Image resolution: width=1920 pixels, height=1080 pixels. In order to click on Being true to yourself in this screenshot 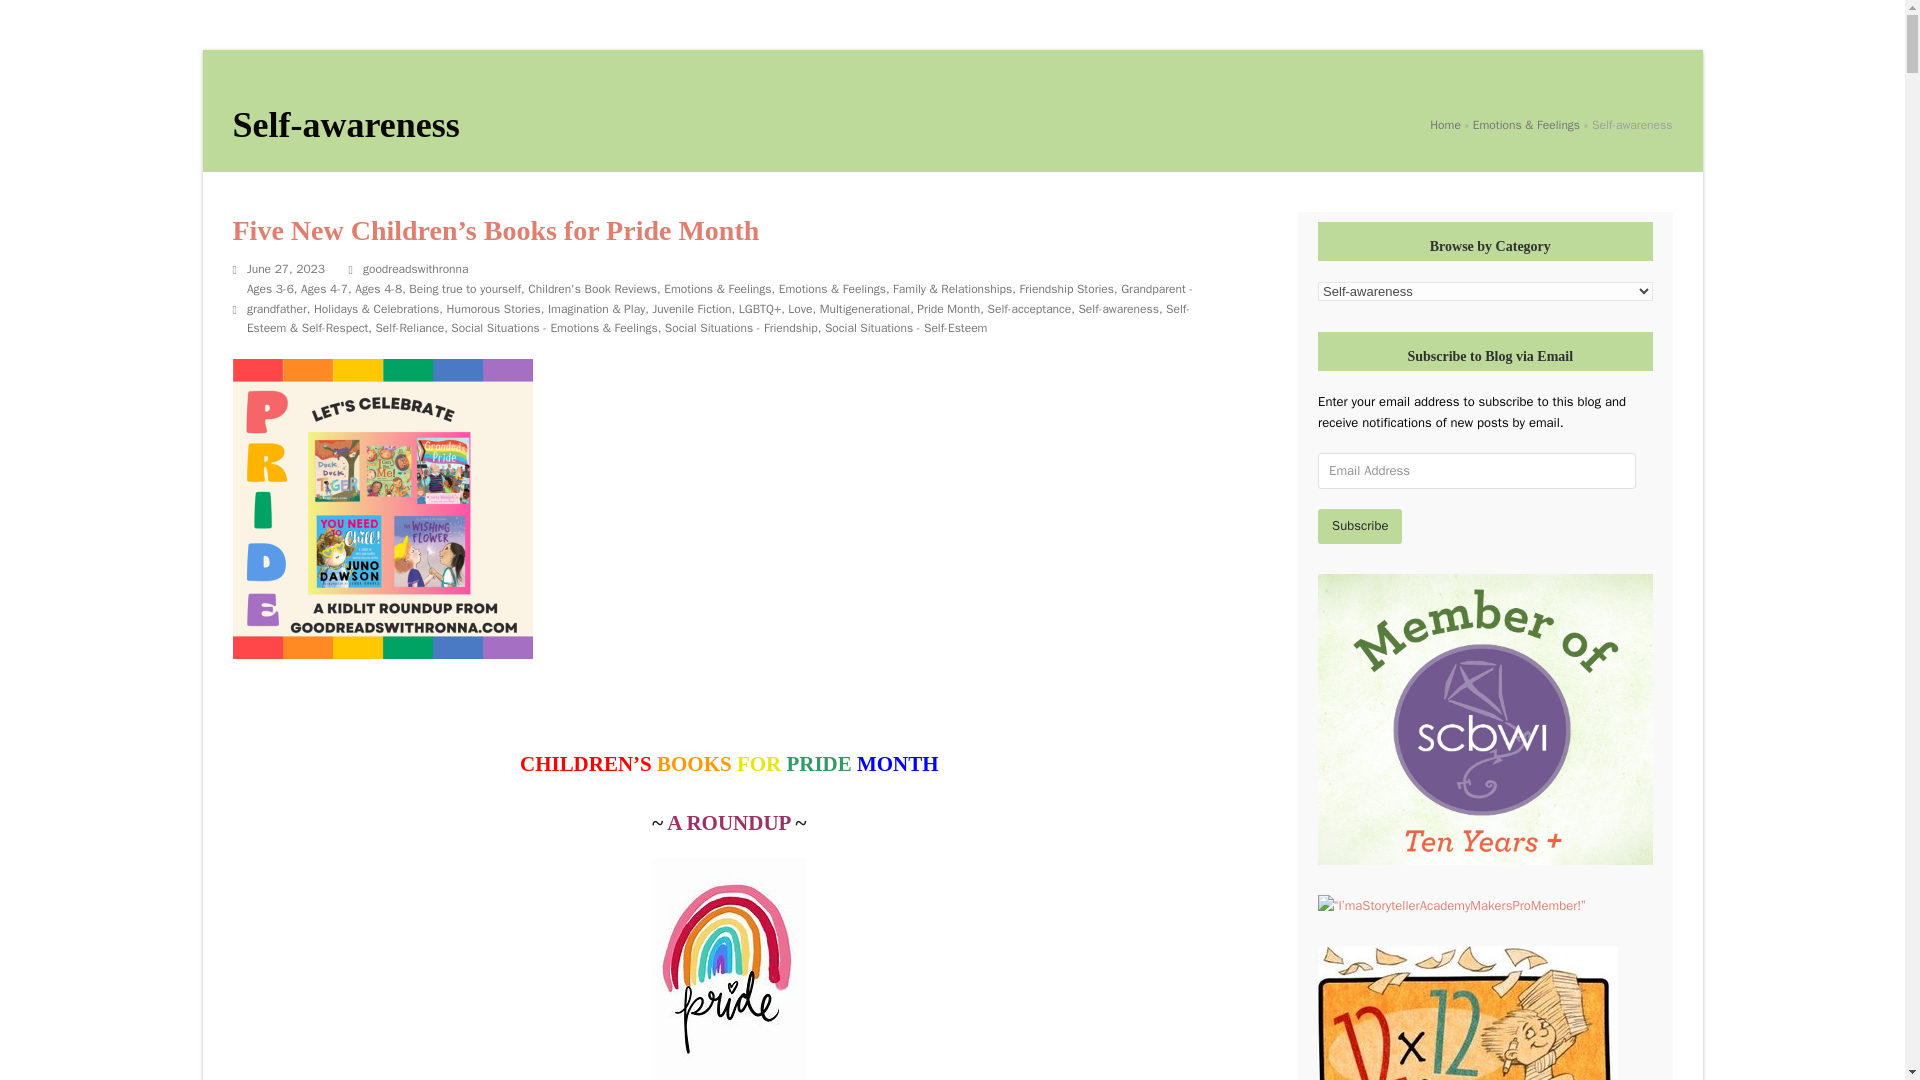, I will do `click(464, 288)`.